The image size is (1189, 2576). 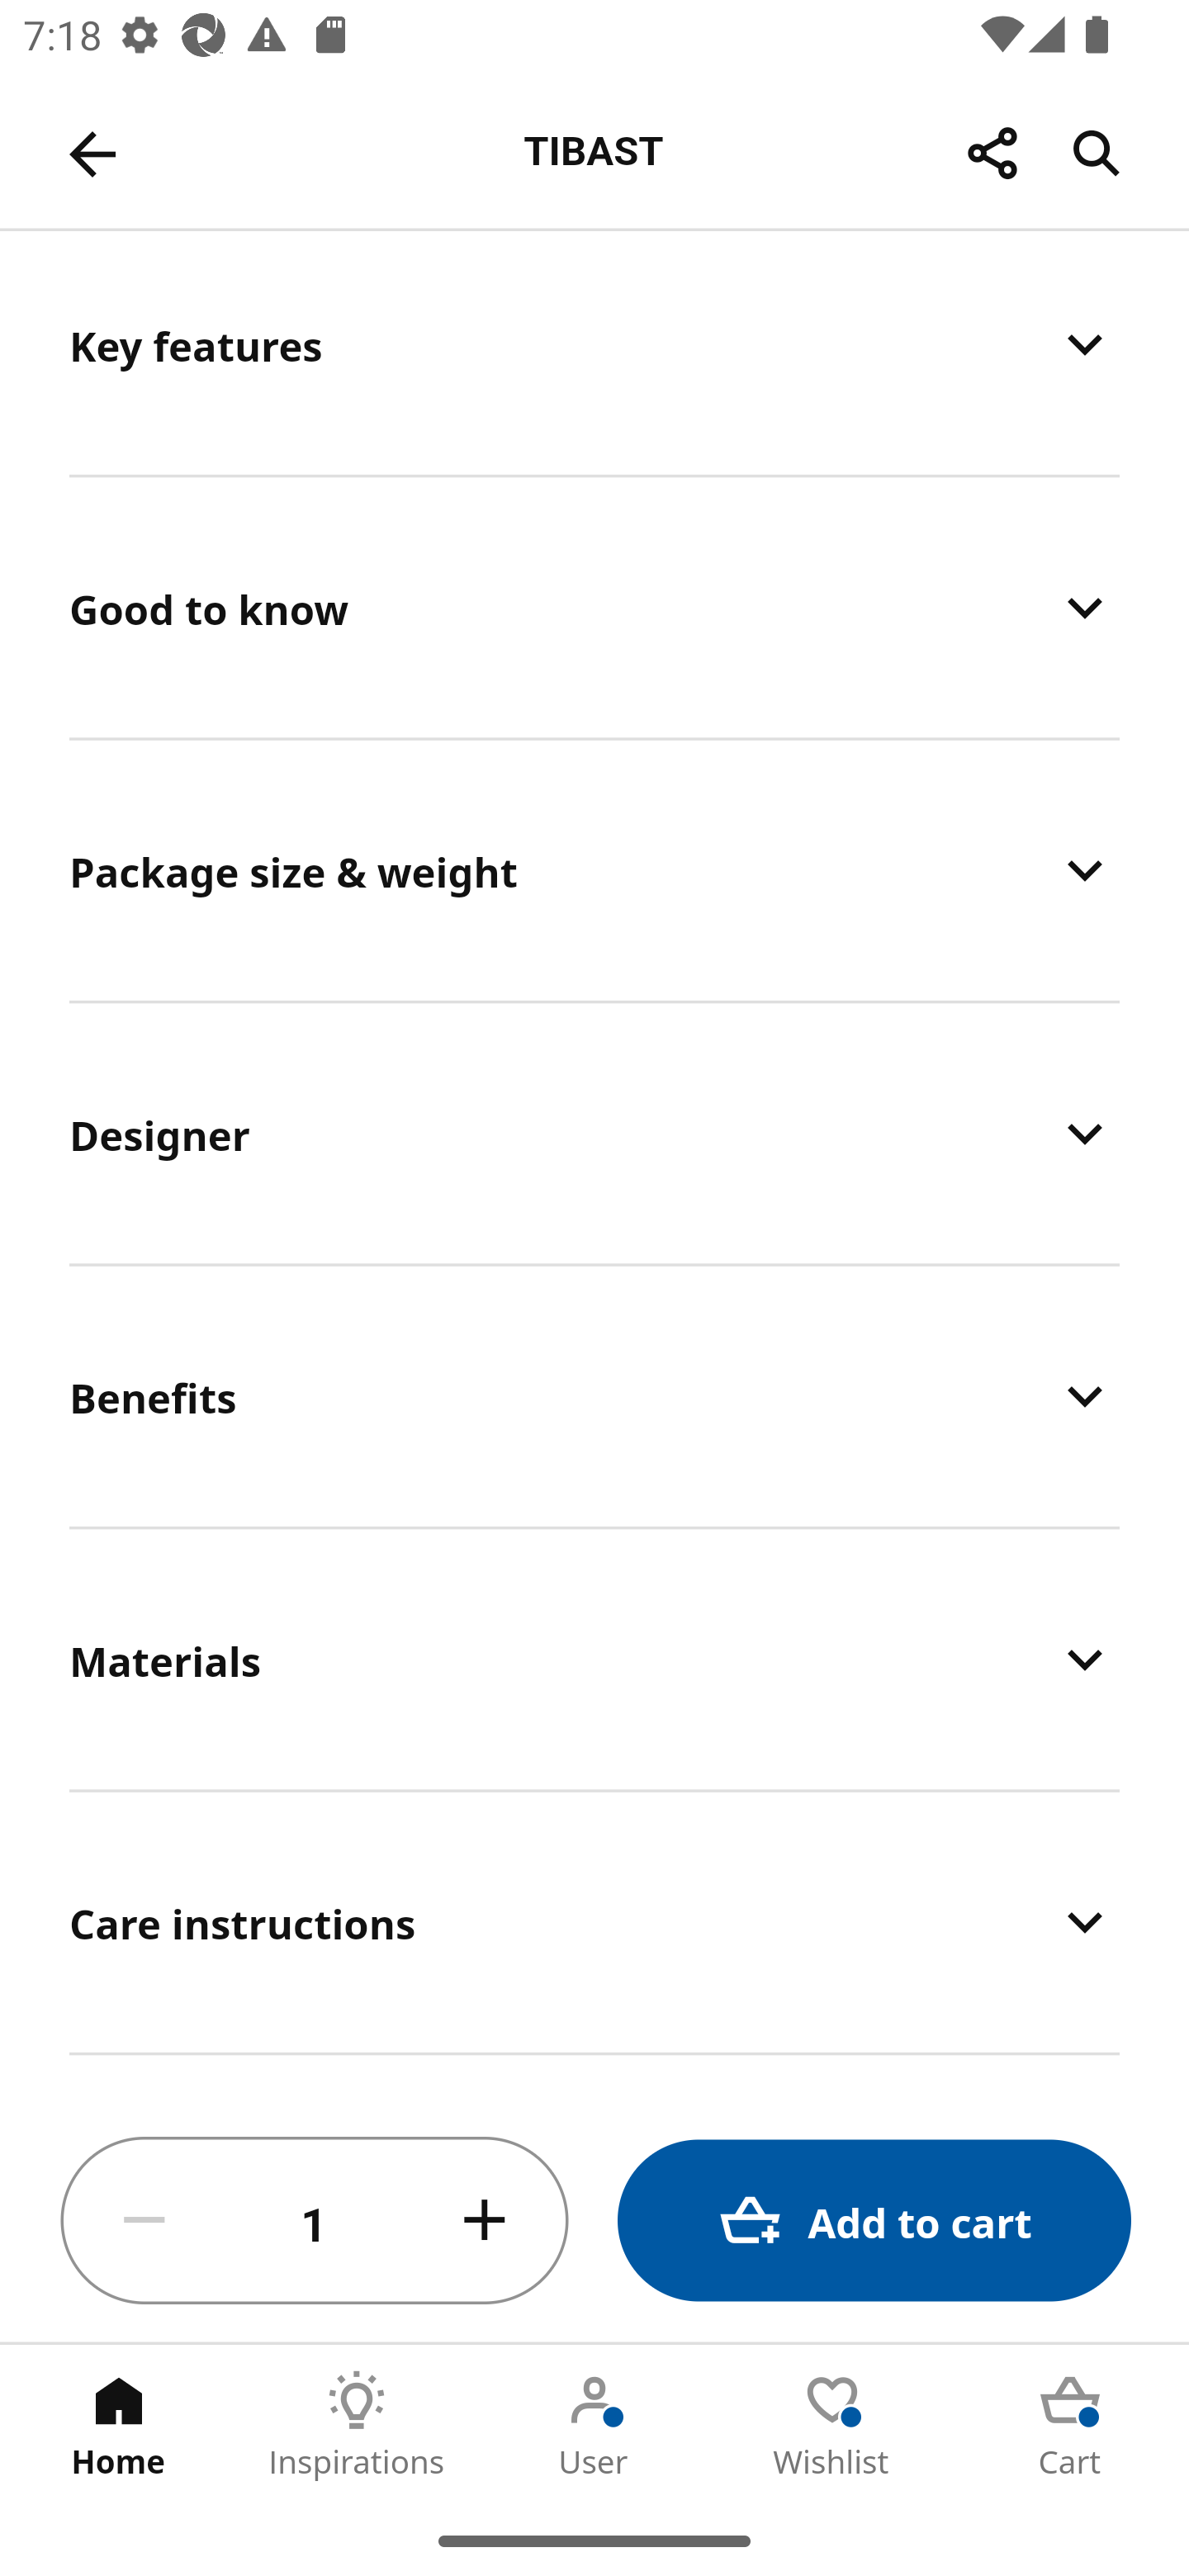 What do you see at coordinates (832, 2425) in the screenshot?
I see `Wishlist
Tab 4 of 5` at bounding box center [832, 2425].